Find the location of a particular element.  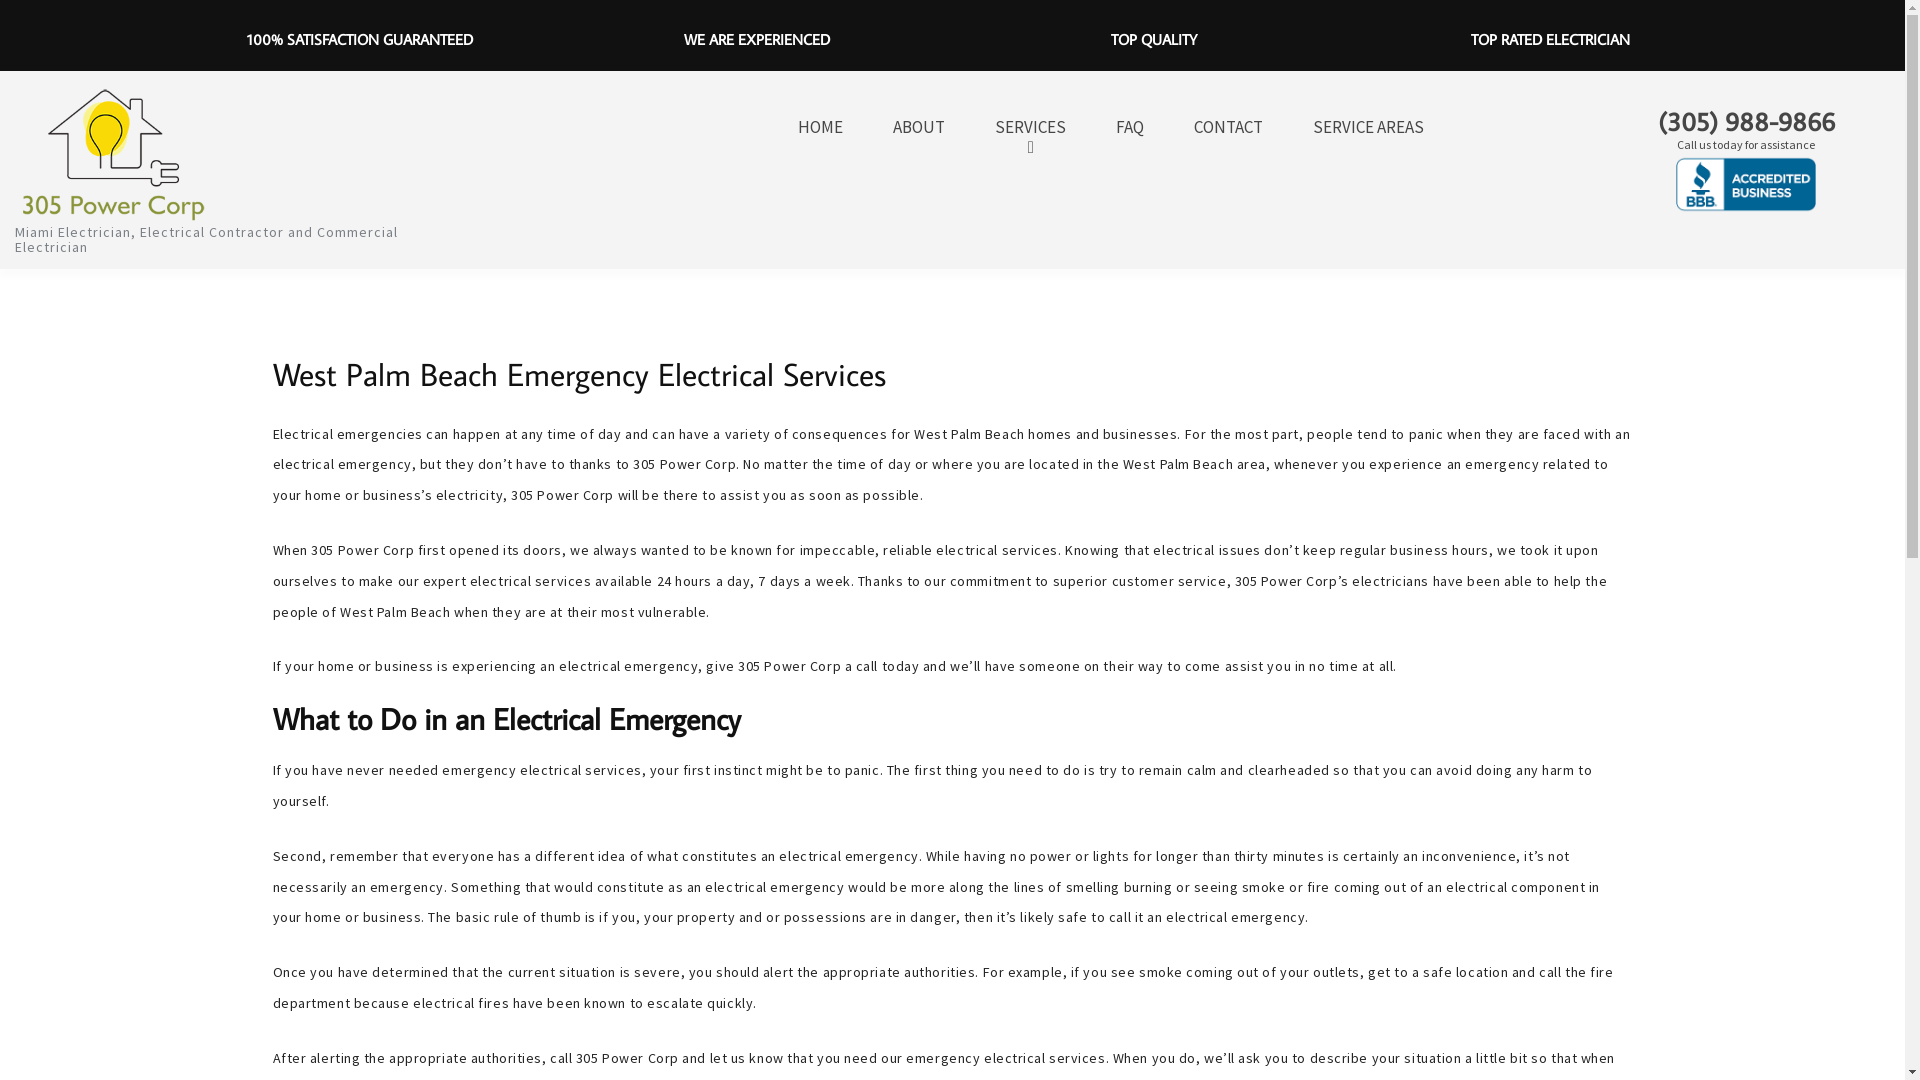

SERVICE AREAS is located at coordinates (1368, 128).